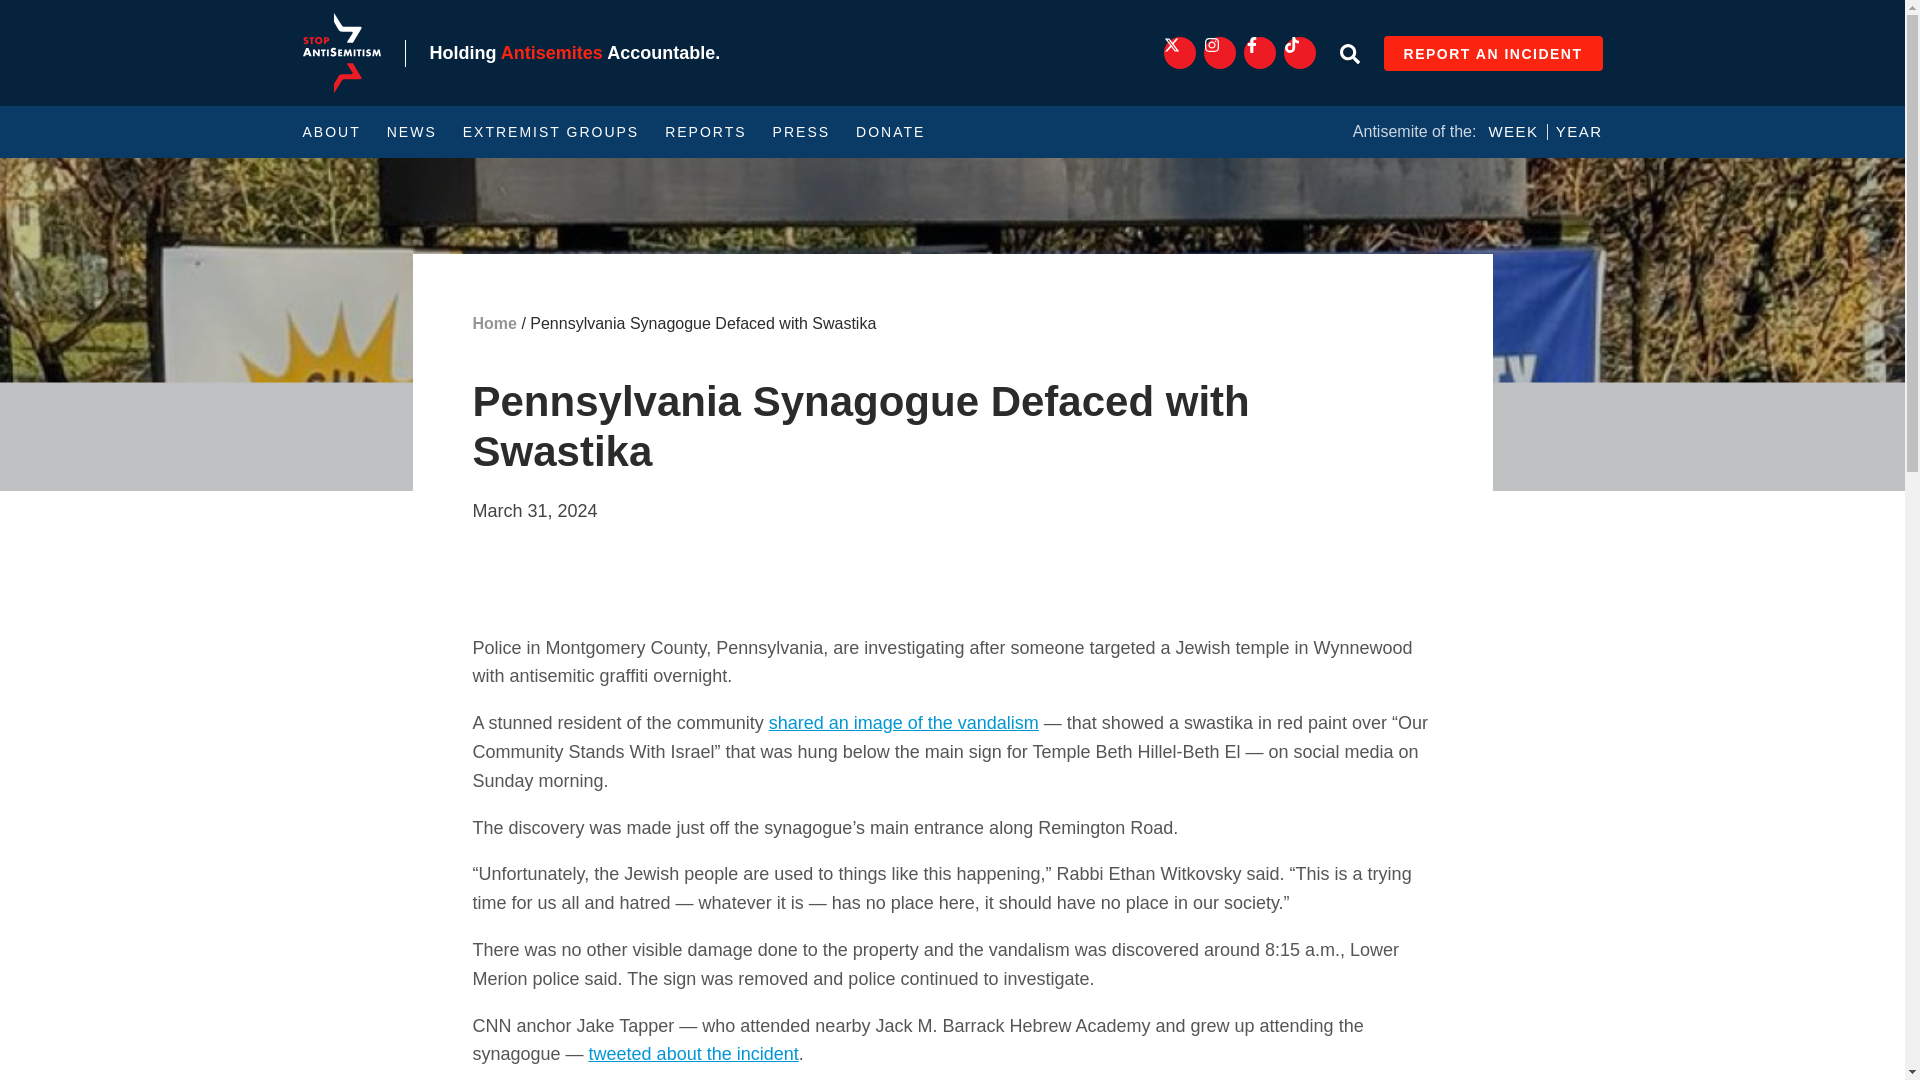 The height and width of the screenshot is (1080, 1920). Describe the element at coordinates (801, 132) in the screenshot. I see `PRESS` at that location.